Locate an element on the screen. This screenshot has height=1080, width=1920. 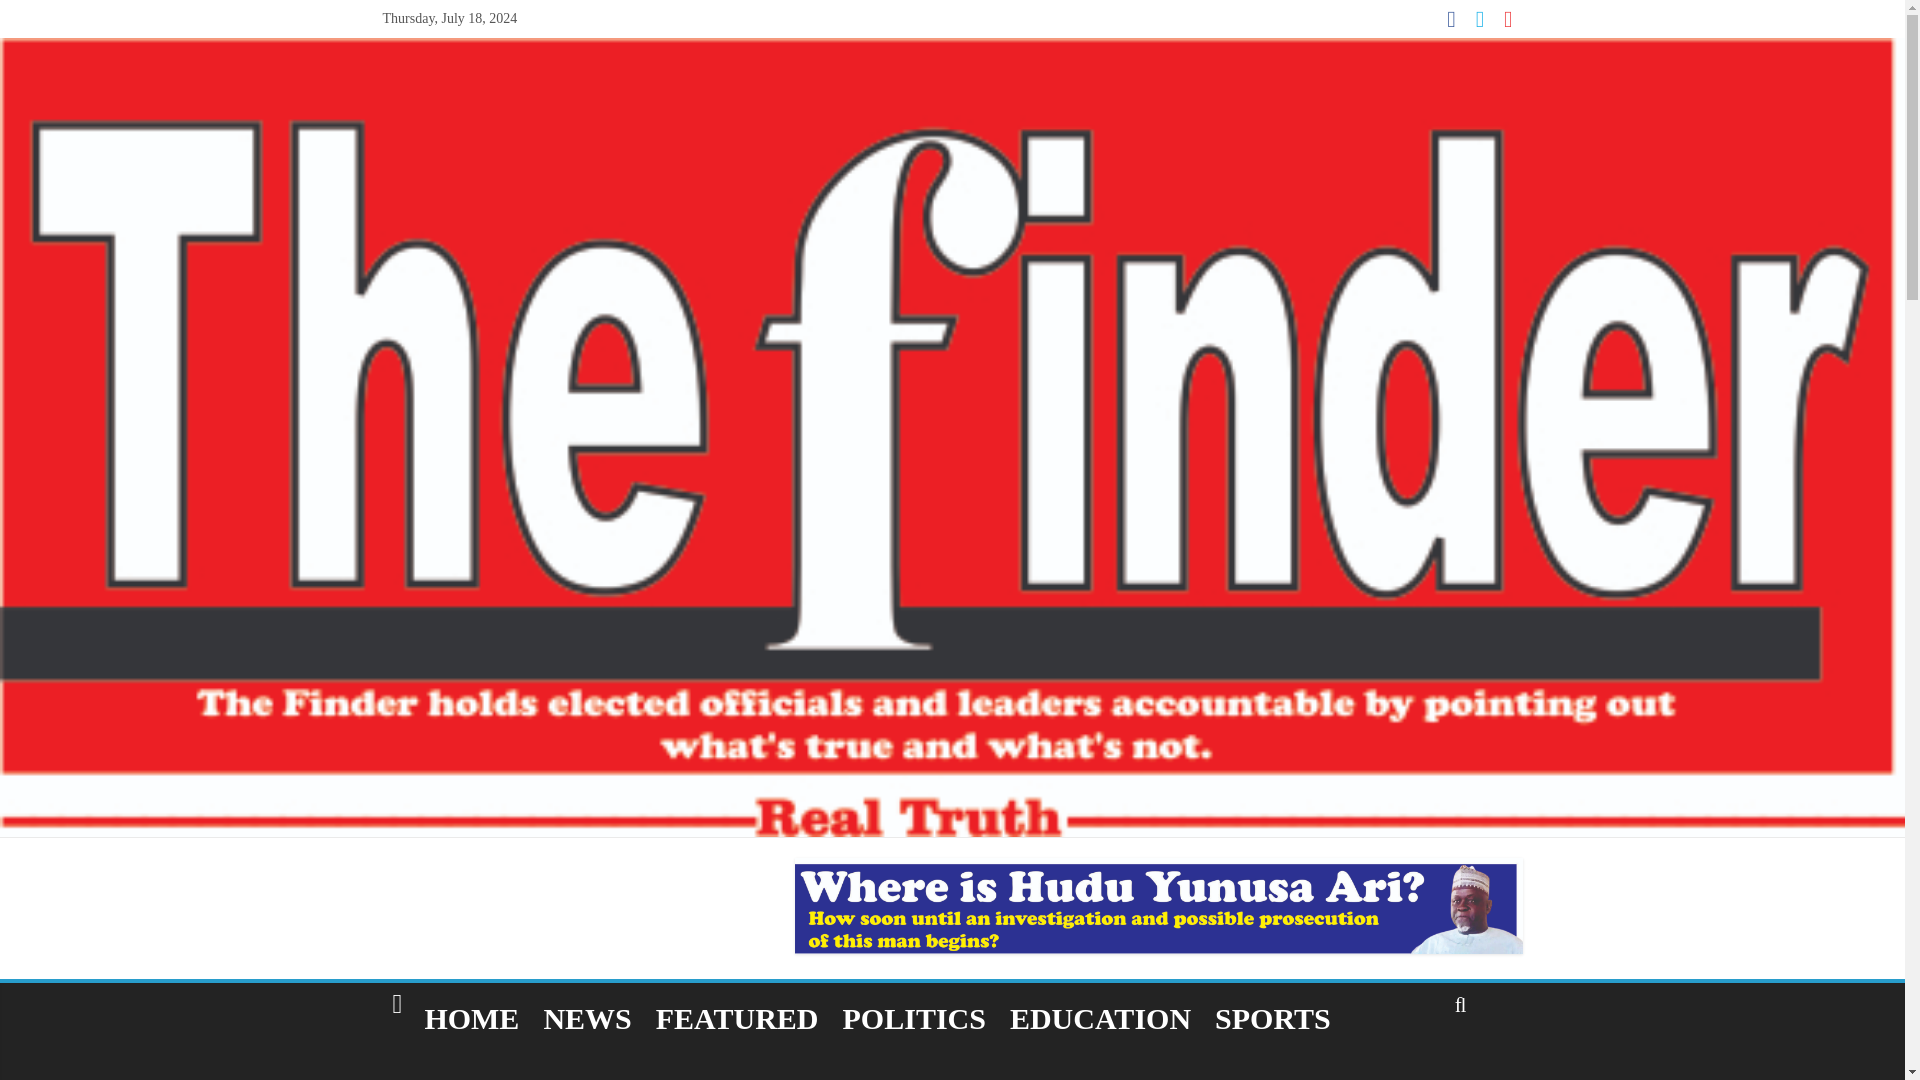
HOME is located at coordinates (472, 1018).